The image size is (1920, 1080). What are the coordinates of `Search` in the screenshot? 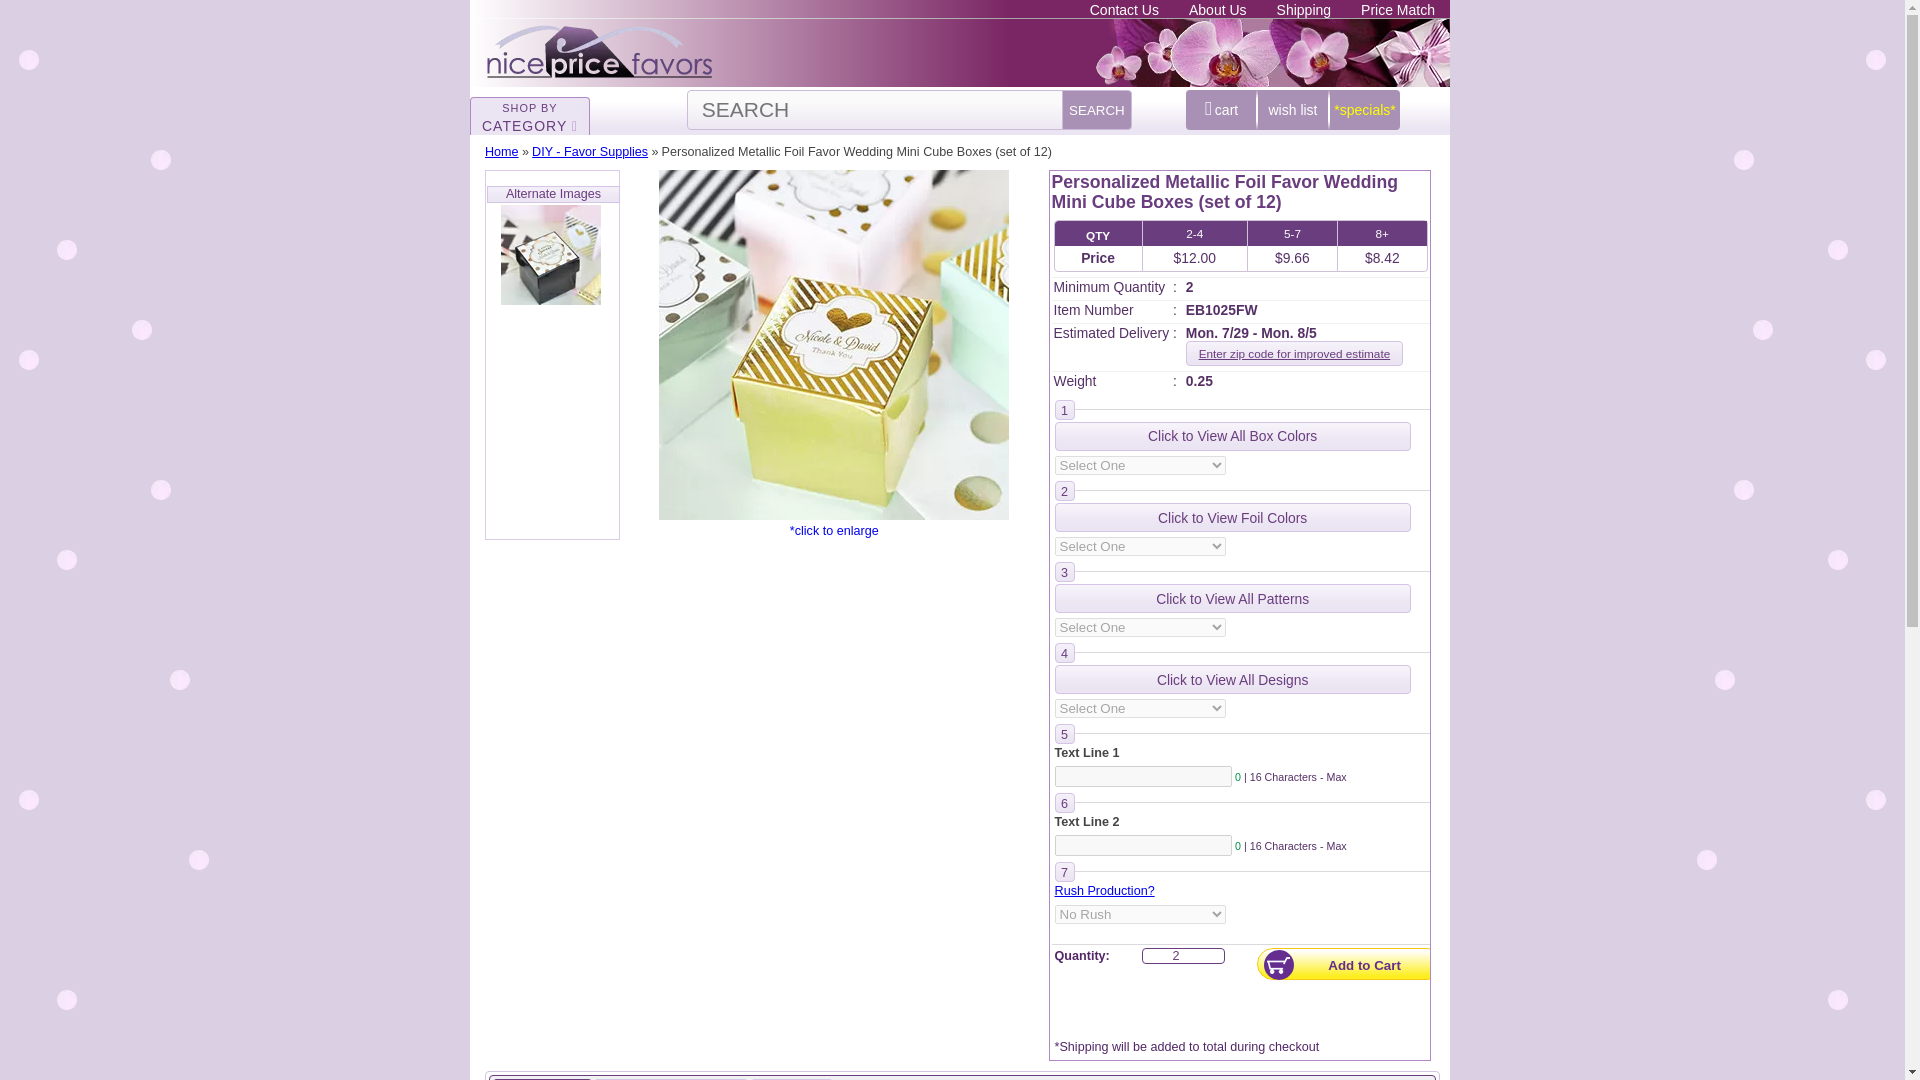 It's located at (1096, 109).